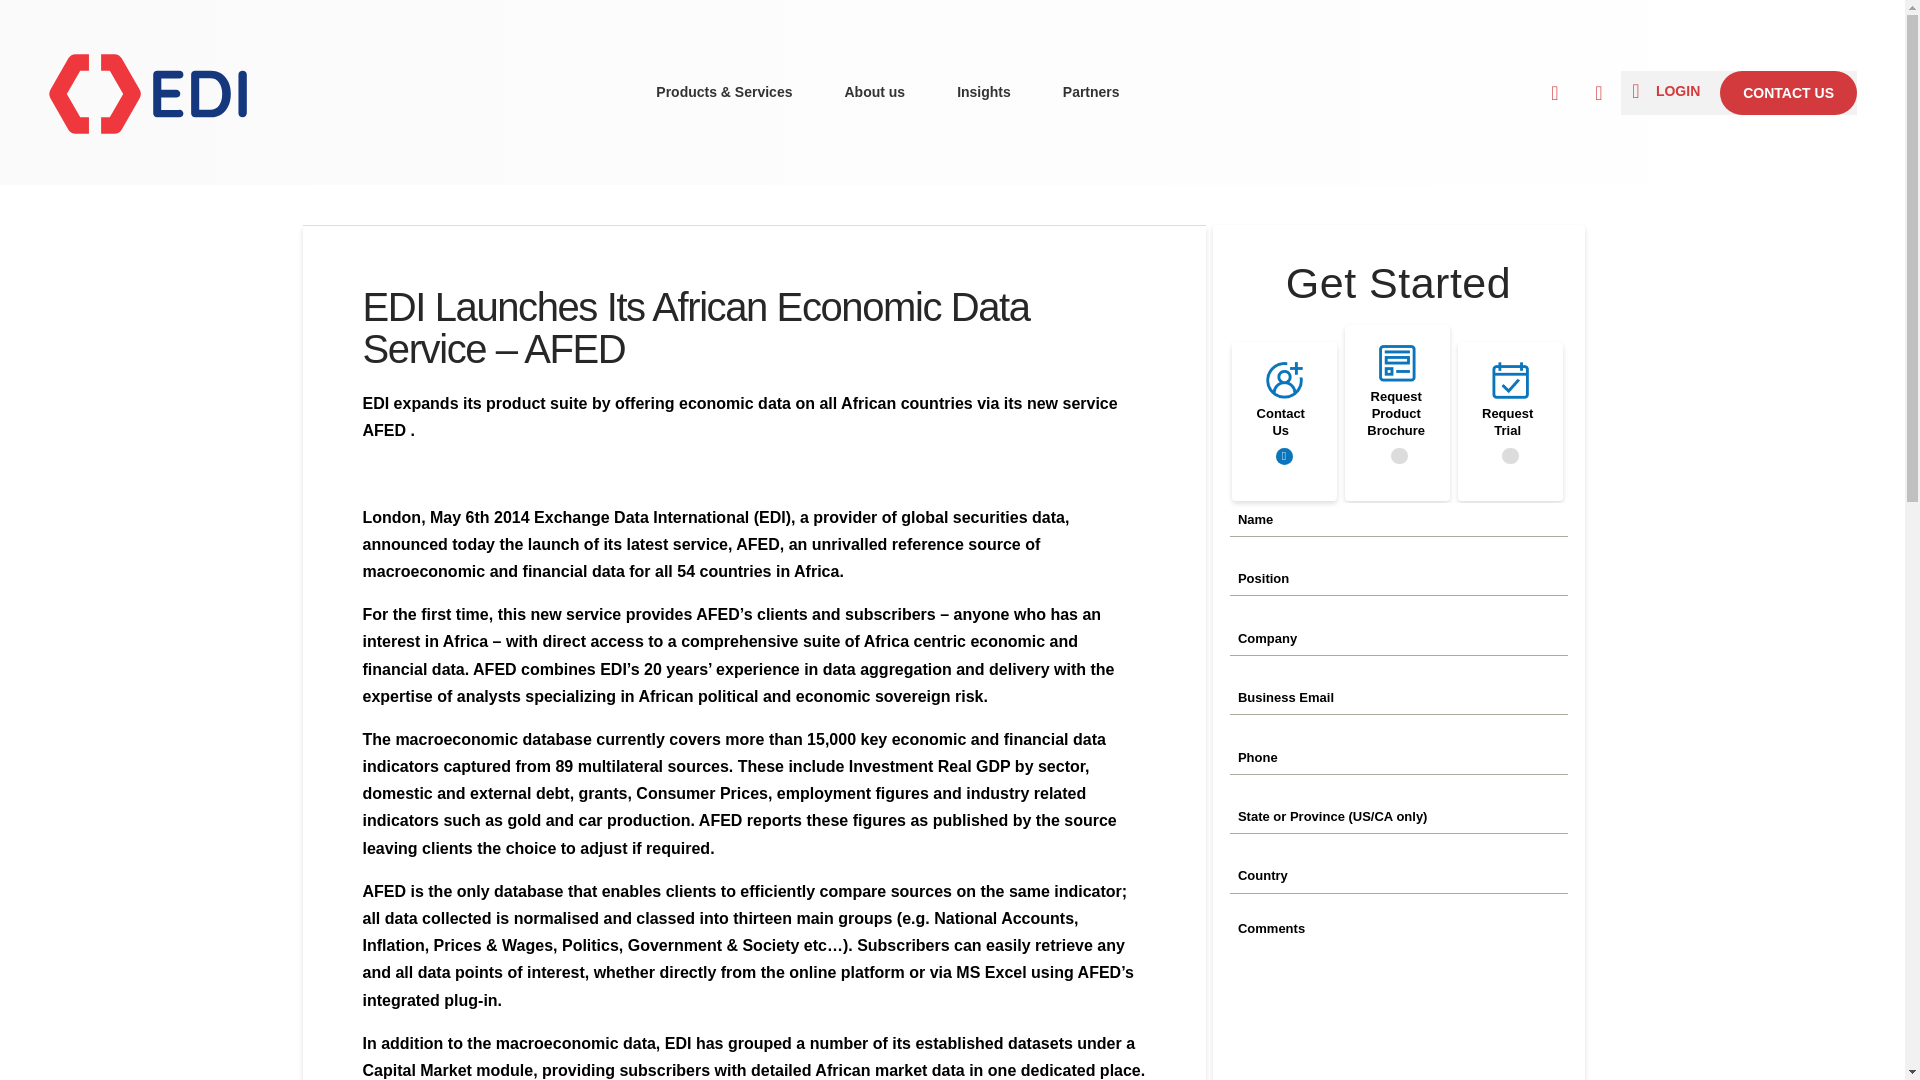 The image size is (1920, 1080). Describe the element at coordinates (1510, 456) in the screenshot. I see `Request Trial` at that location.